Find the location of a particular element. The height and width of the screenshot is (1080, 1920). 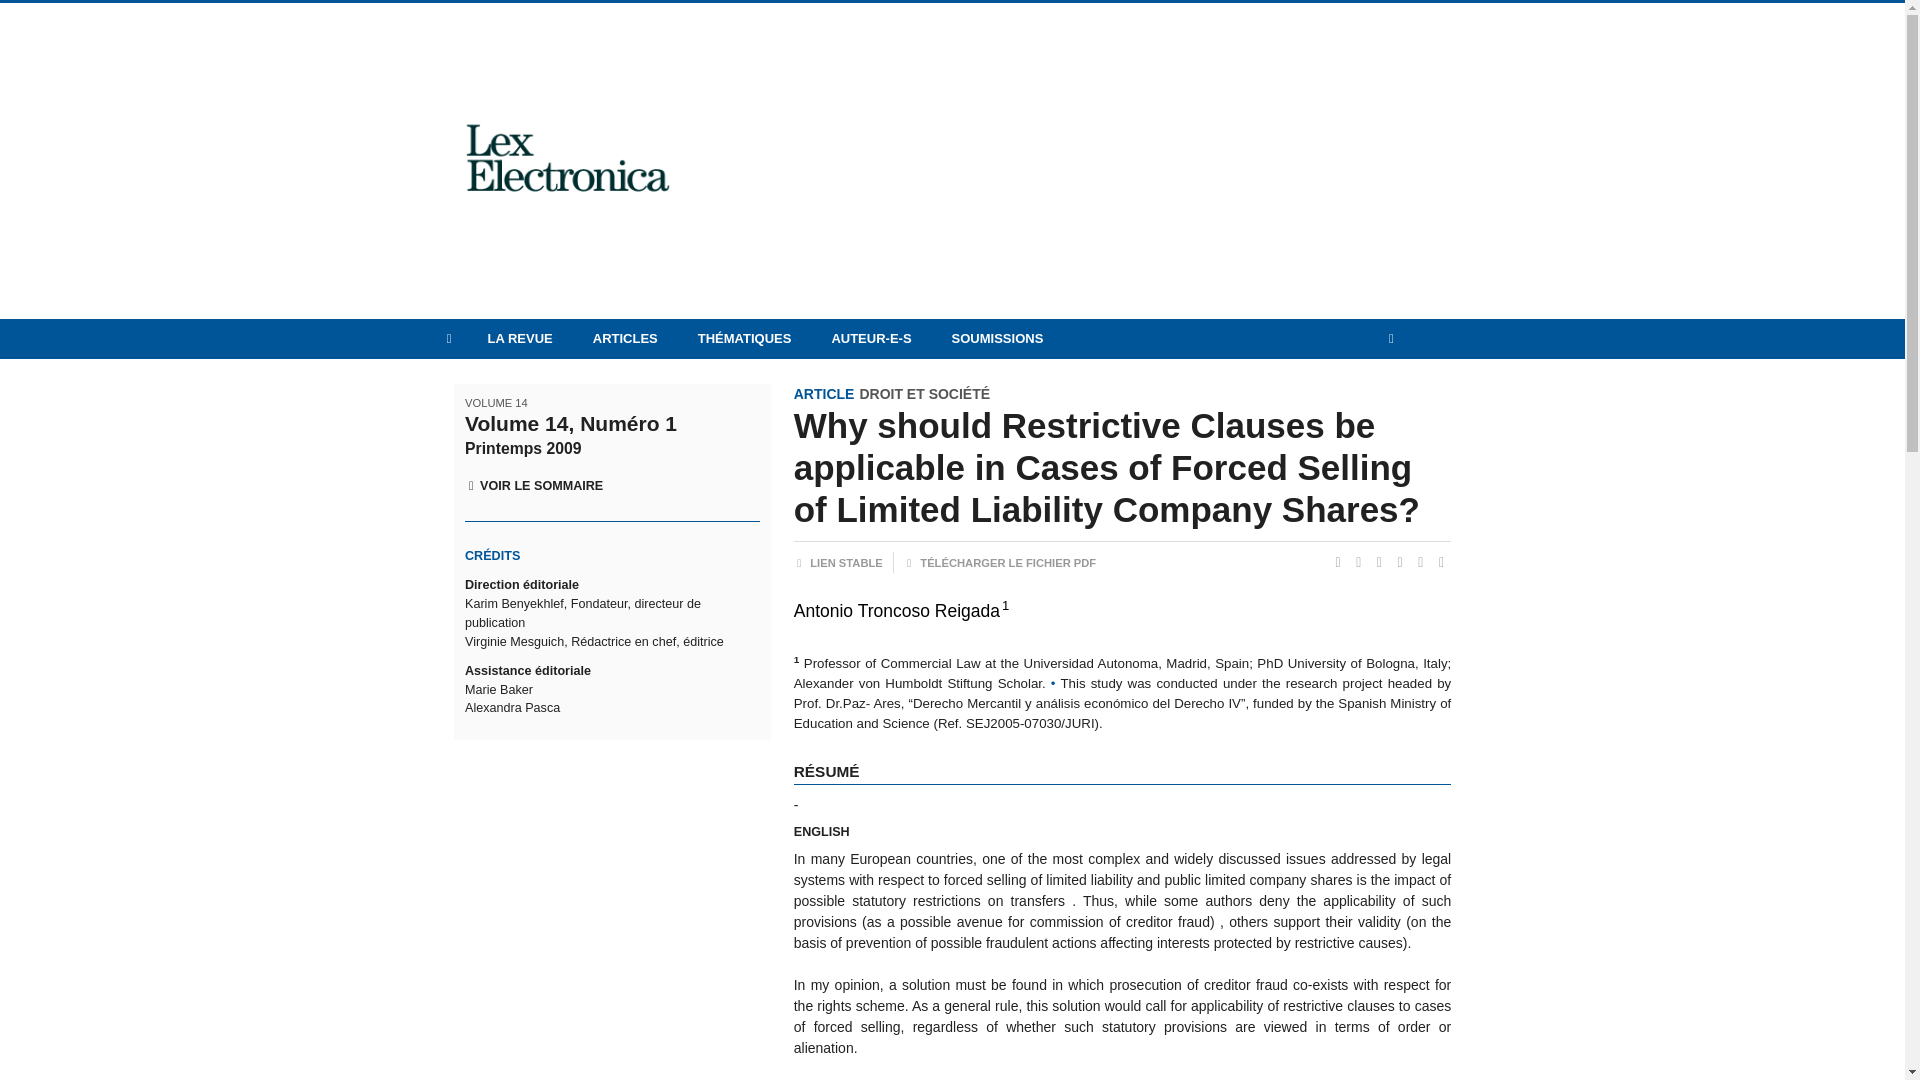

Partager sur Facebook is located at coordinates (1360, 562).